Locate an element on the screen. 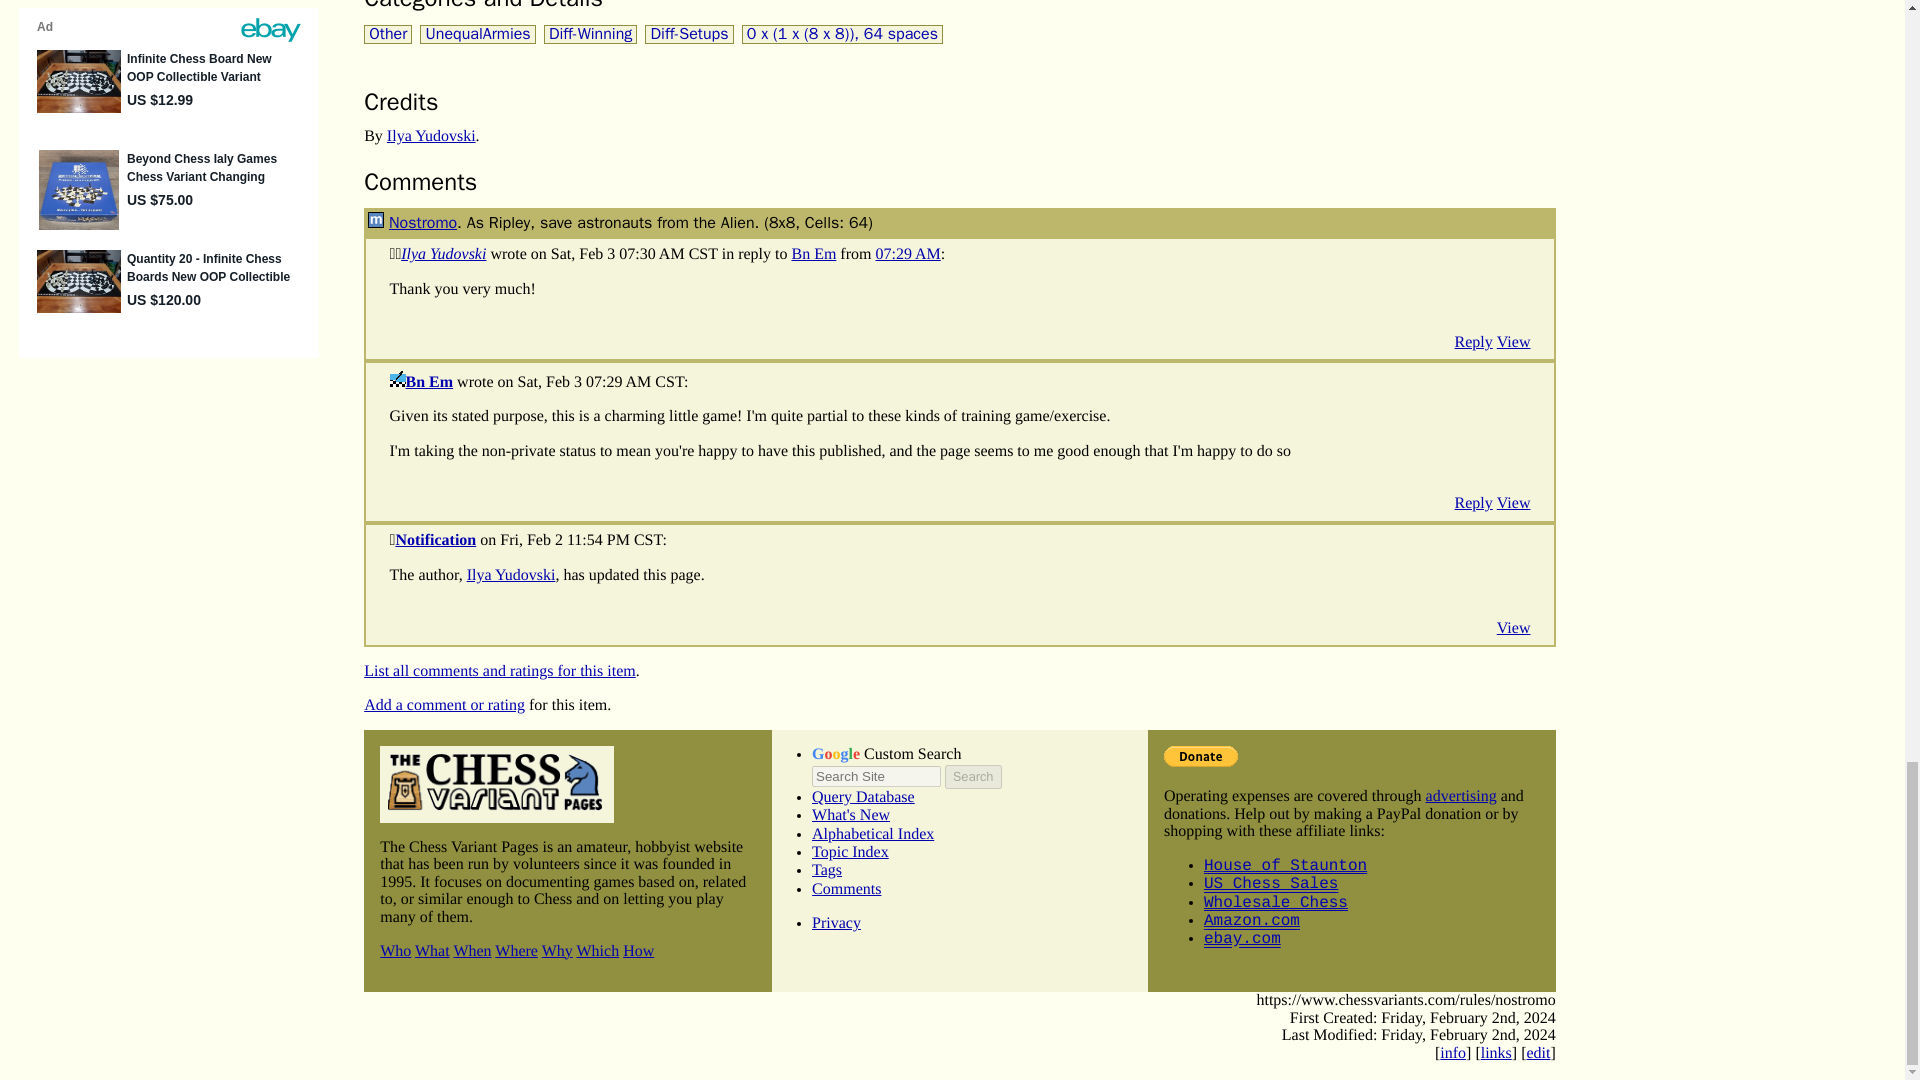 The width and height of the screenshot is (1920, 1080). Ilya Yudovski is located at coordinates (443, 254).